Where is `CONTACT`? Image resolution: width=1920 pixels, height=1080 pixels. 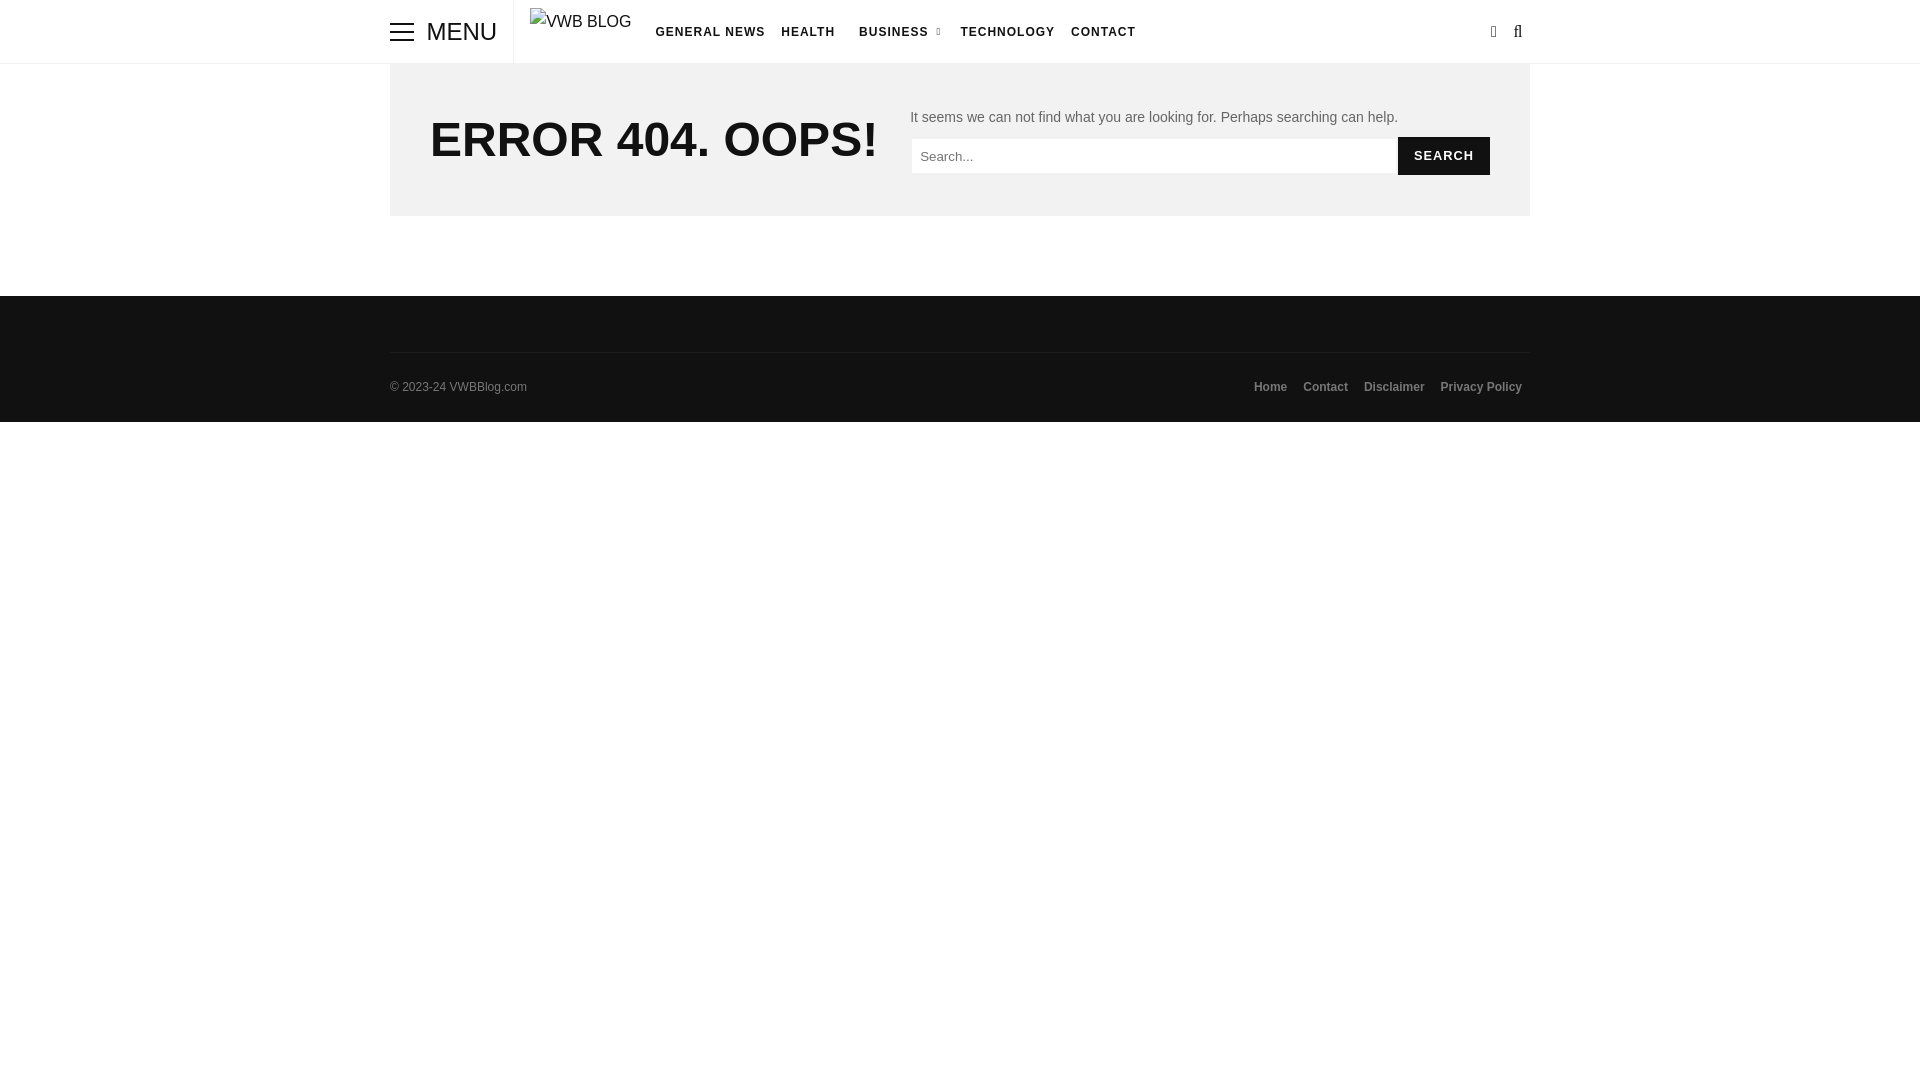 CONTACT is located at coordinates (1104, 32).